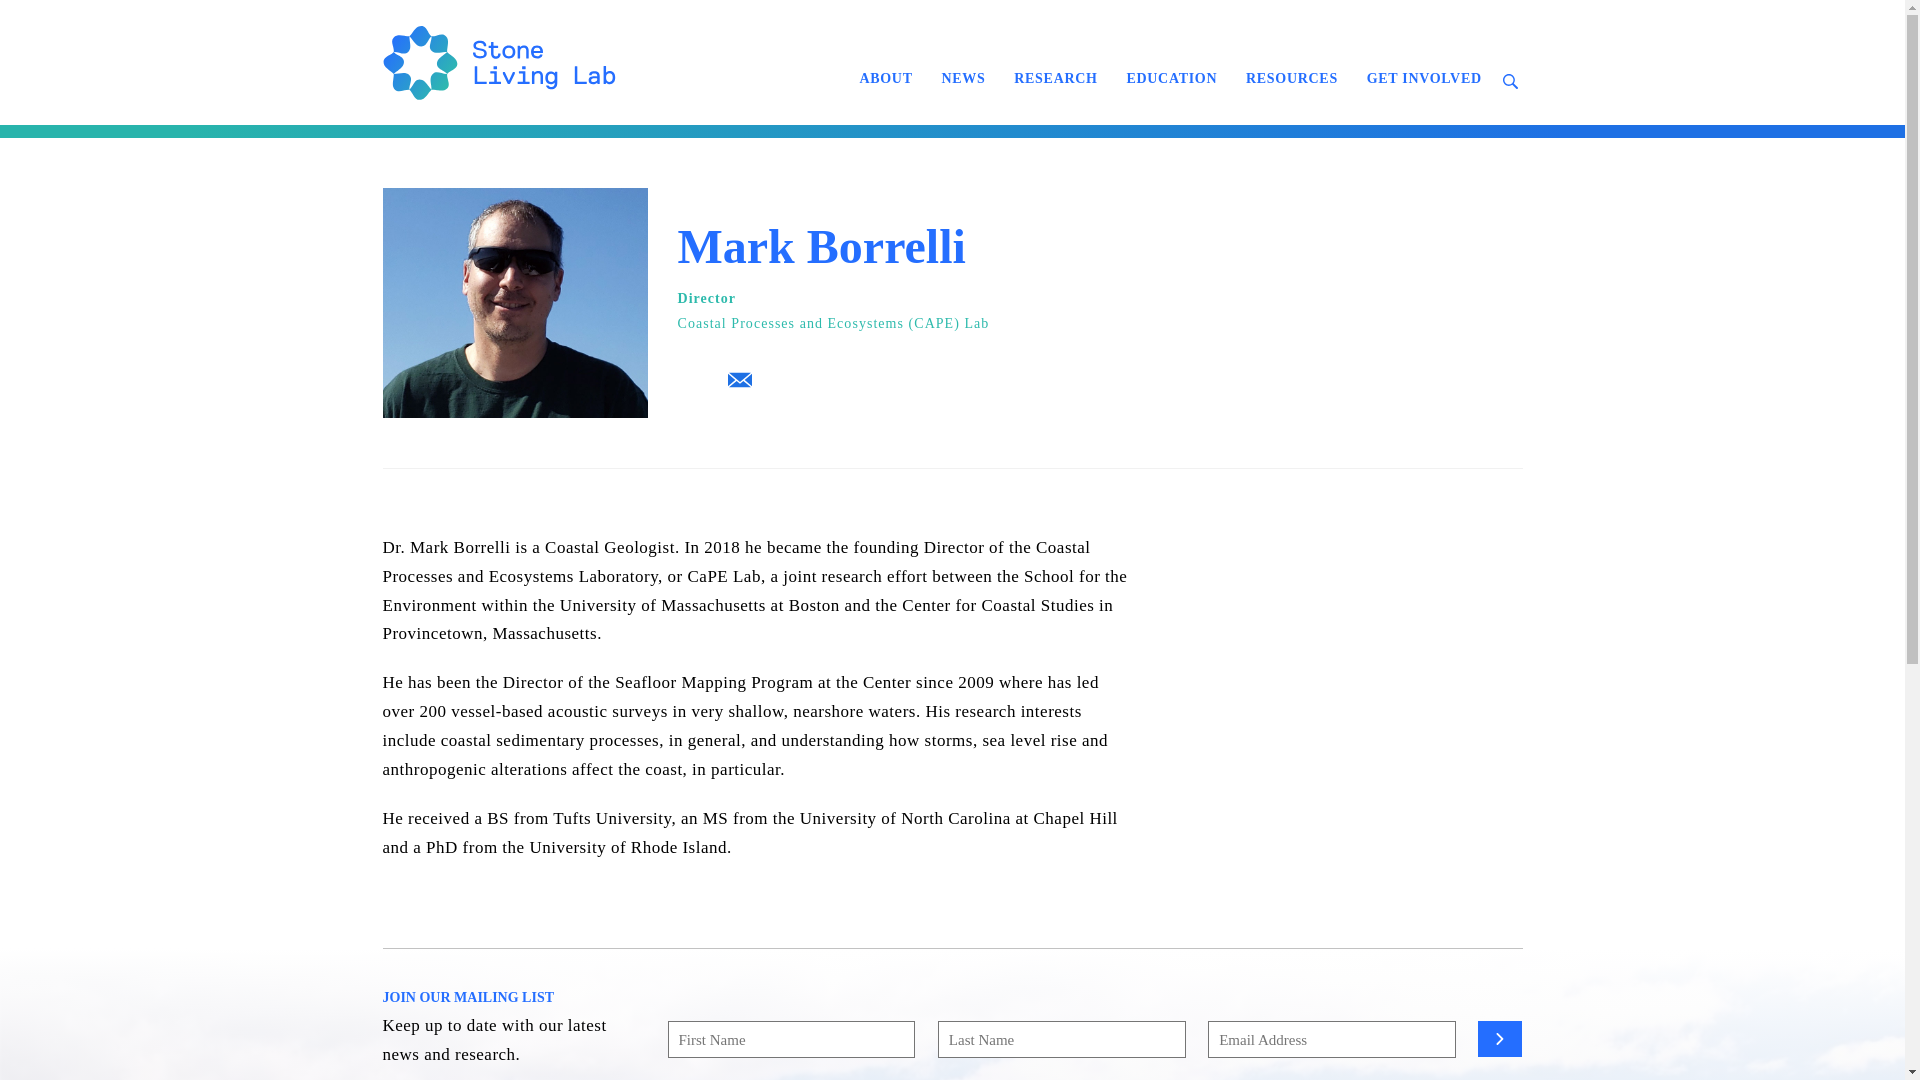 The height and width of the screenshot is (1080, 1920). I want to click on First Name, so click(792, 1039).